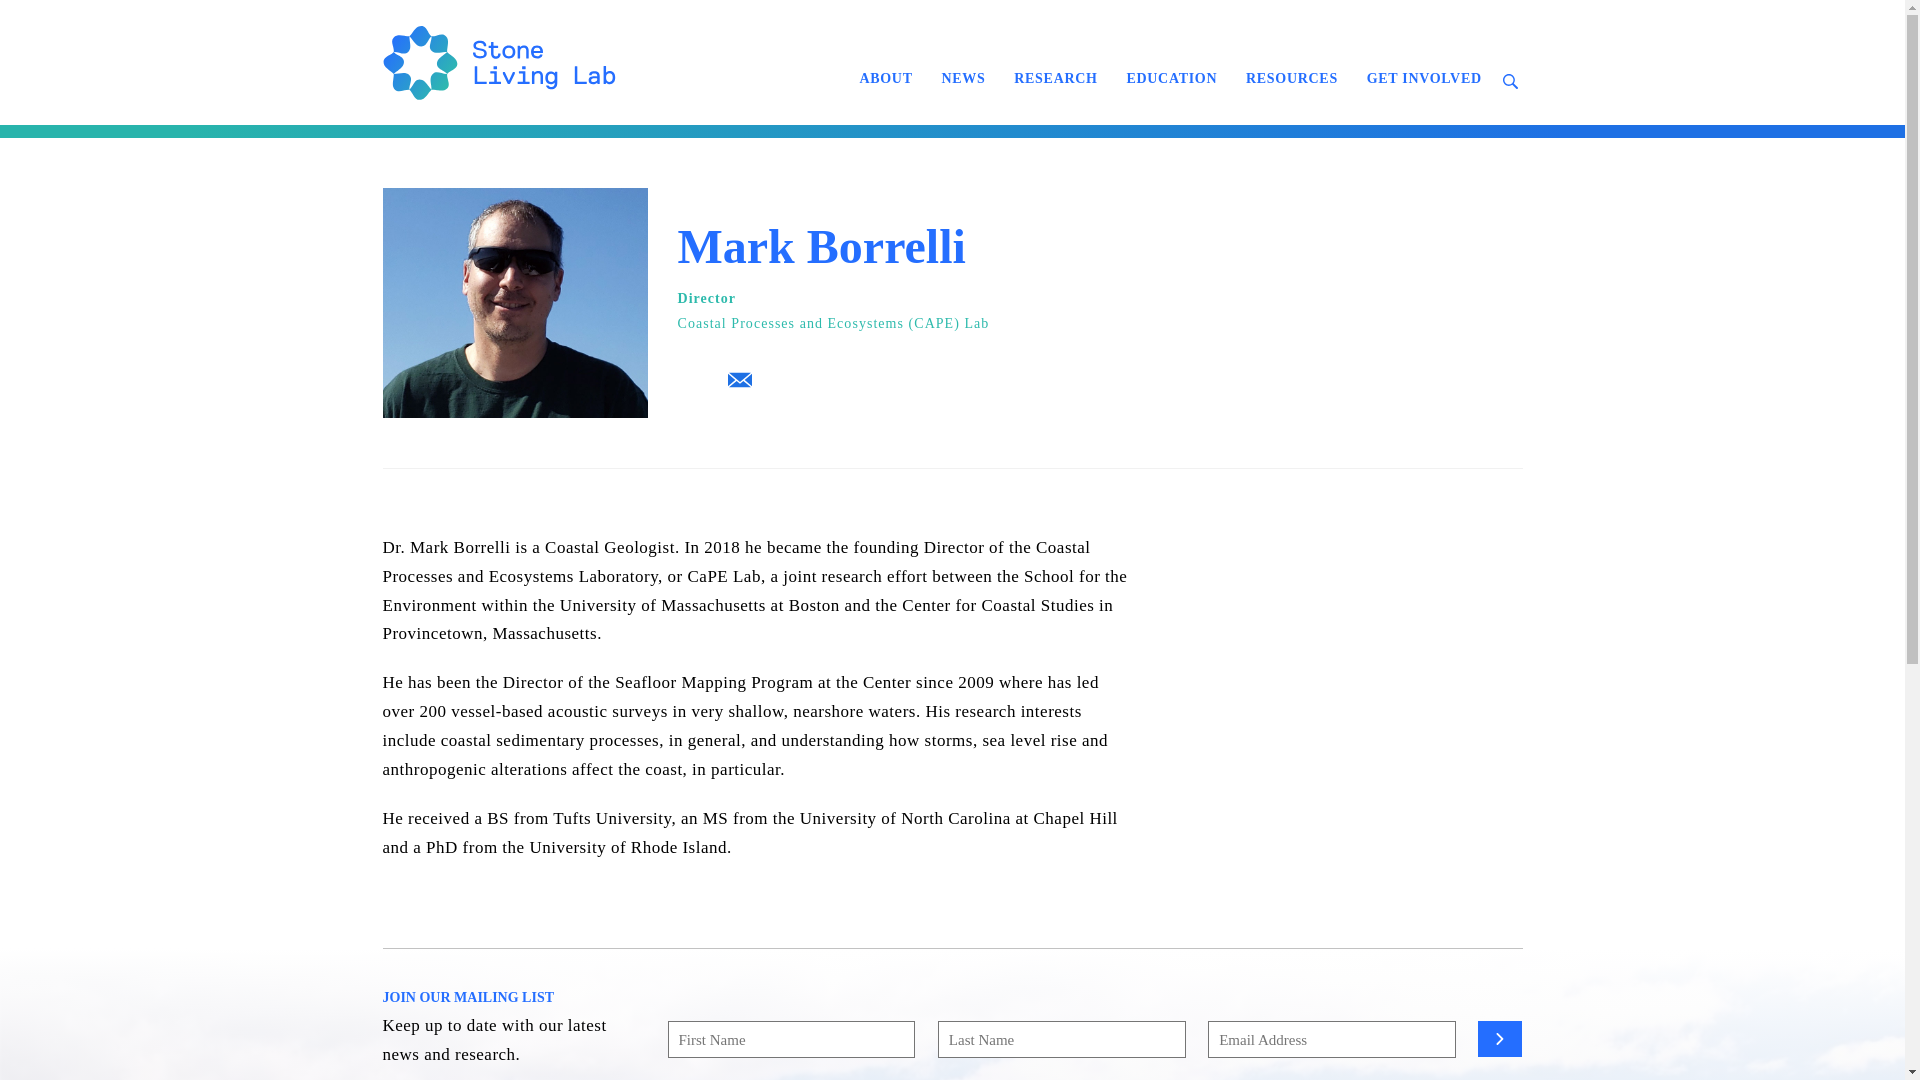 The height and width of the screenshot is (1080, 1920). I want to click on First Name, so click(792, 1039).